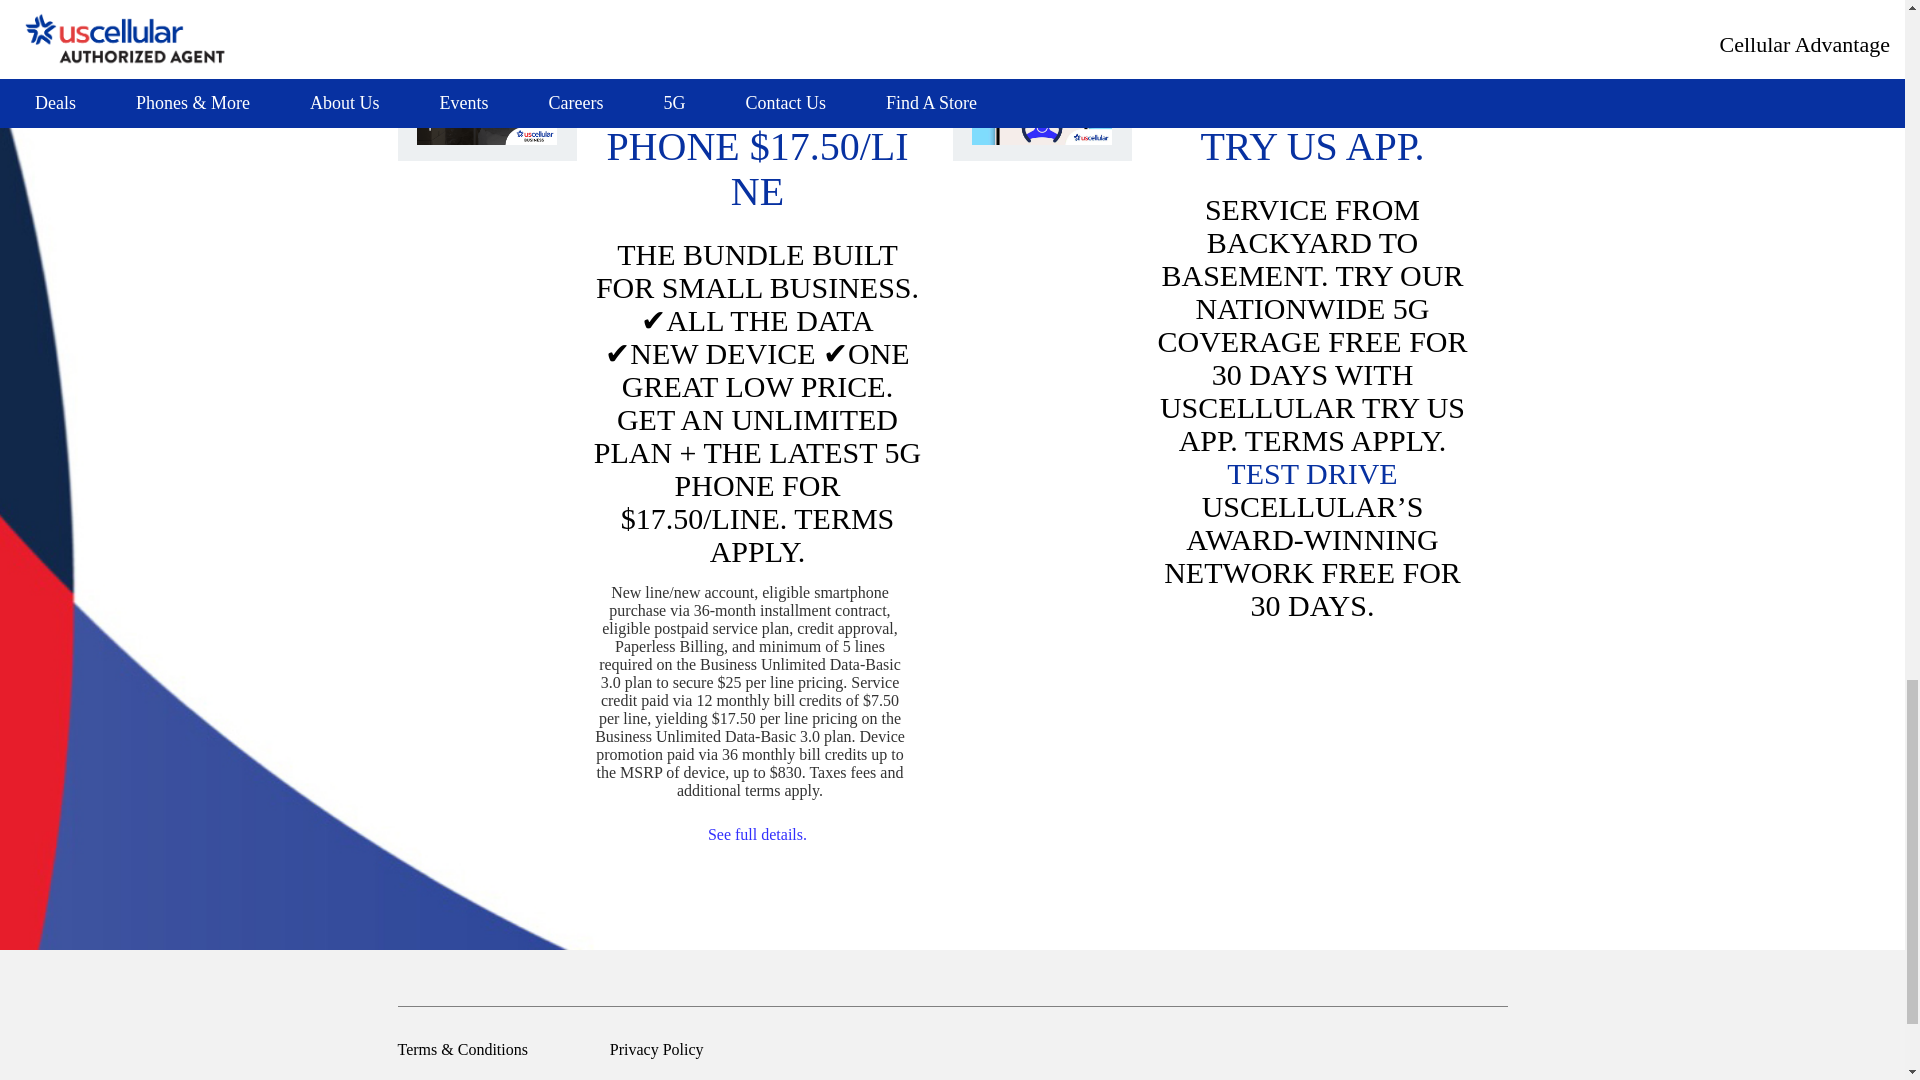  Describe the element at coordinates (757, 834) in the screenshot. I see `See full details.` at that location.